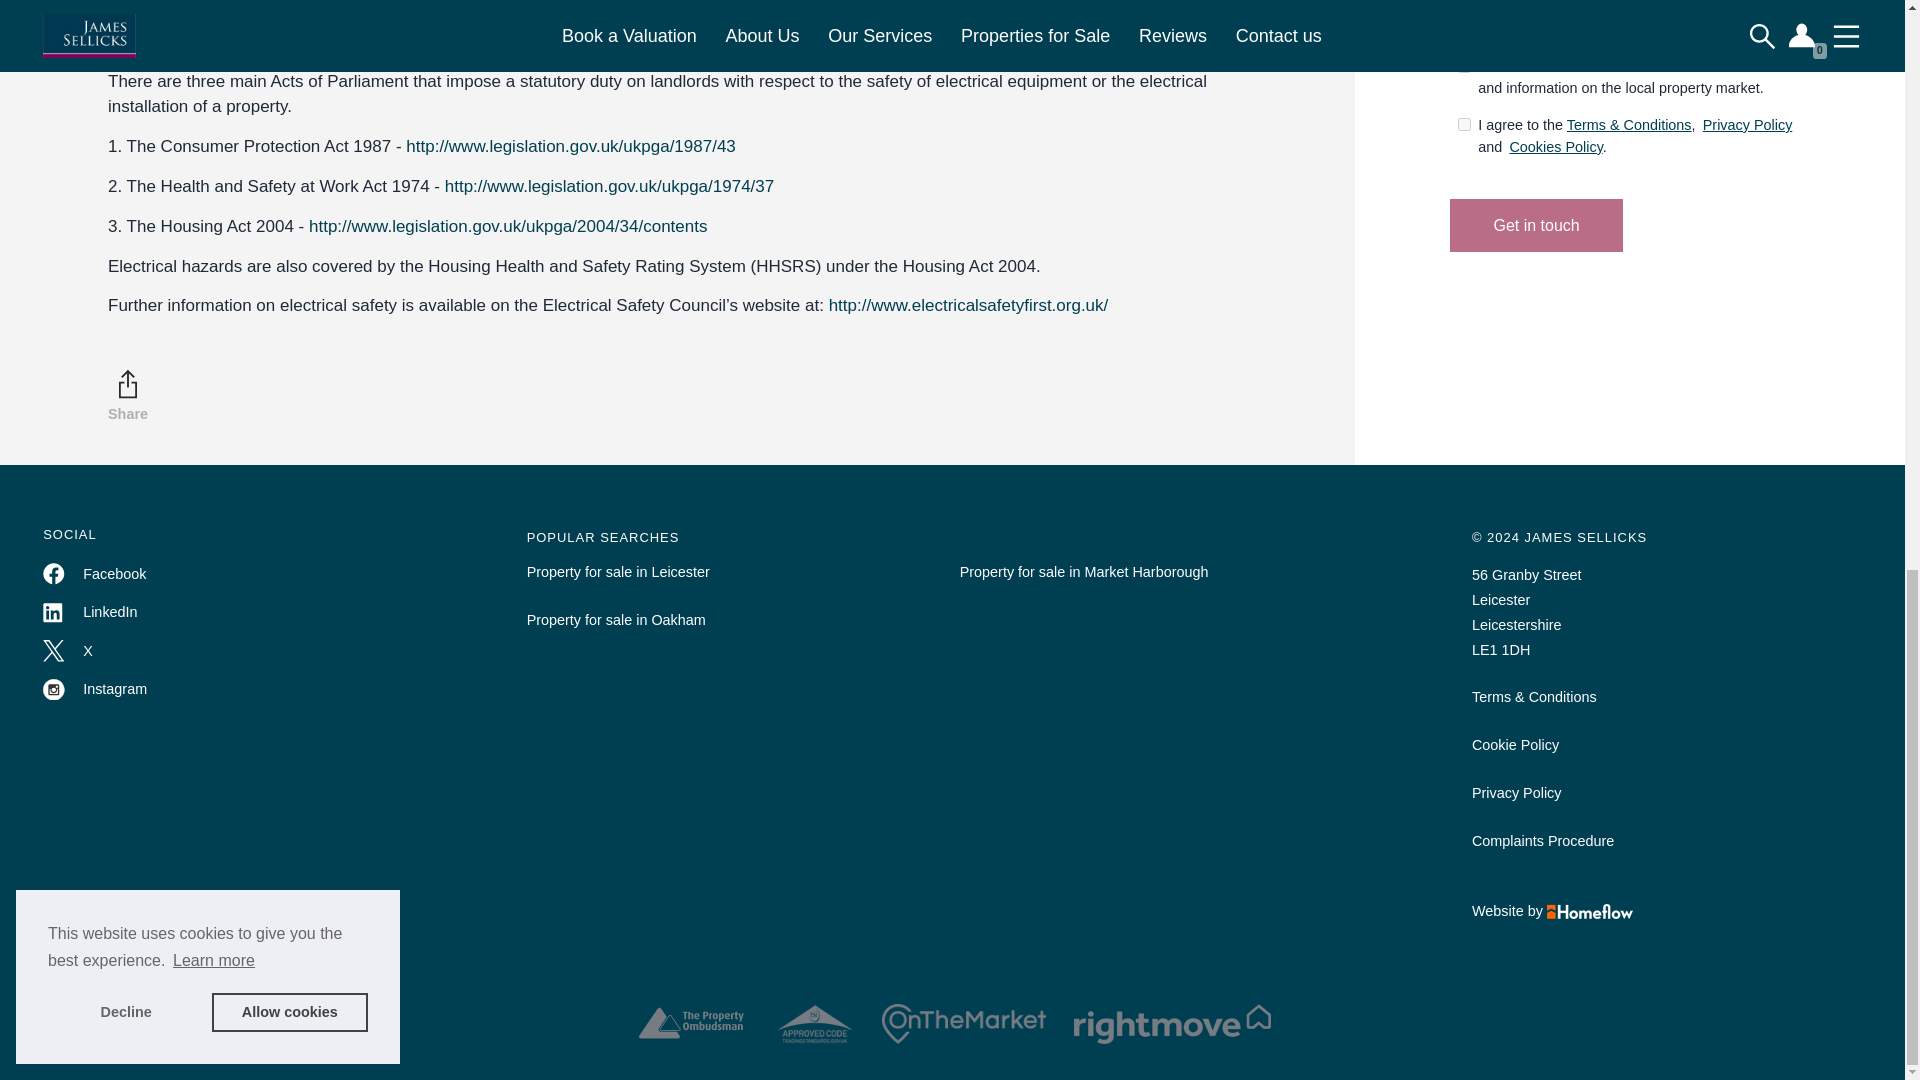 This screenshot has width=1920, height=1080. What do you see at coordinates (1536, 224) in the screenshot?
I see `Get in touch` at bounding box center [1536, 224].